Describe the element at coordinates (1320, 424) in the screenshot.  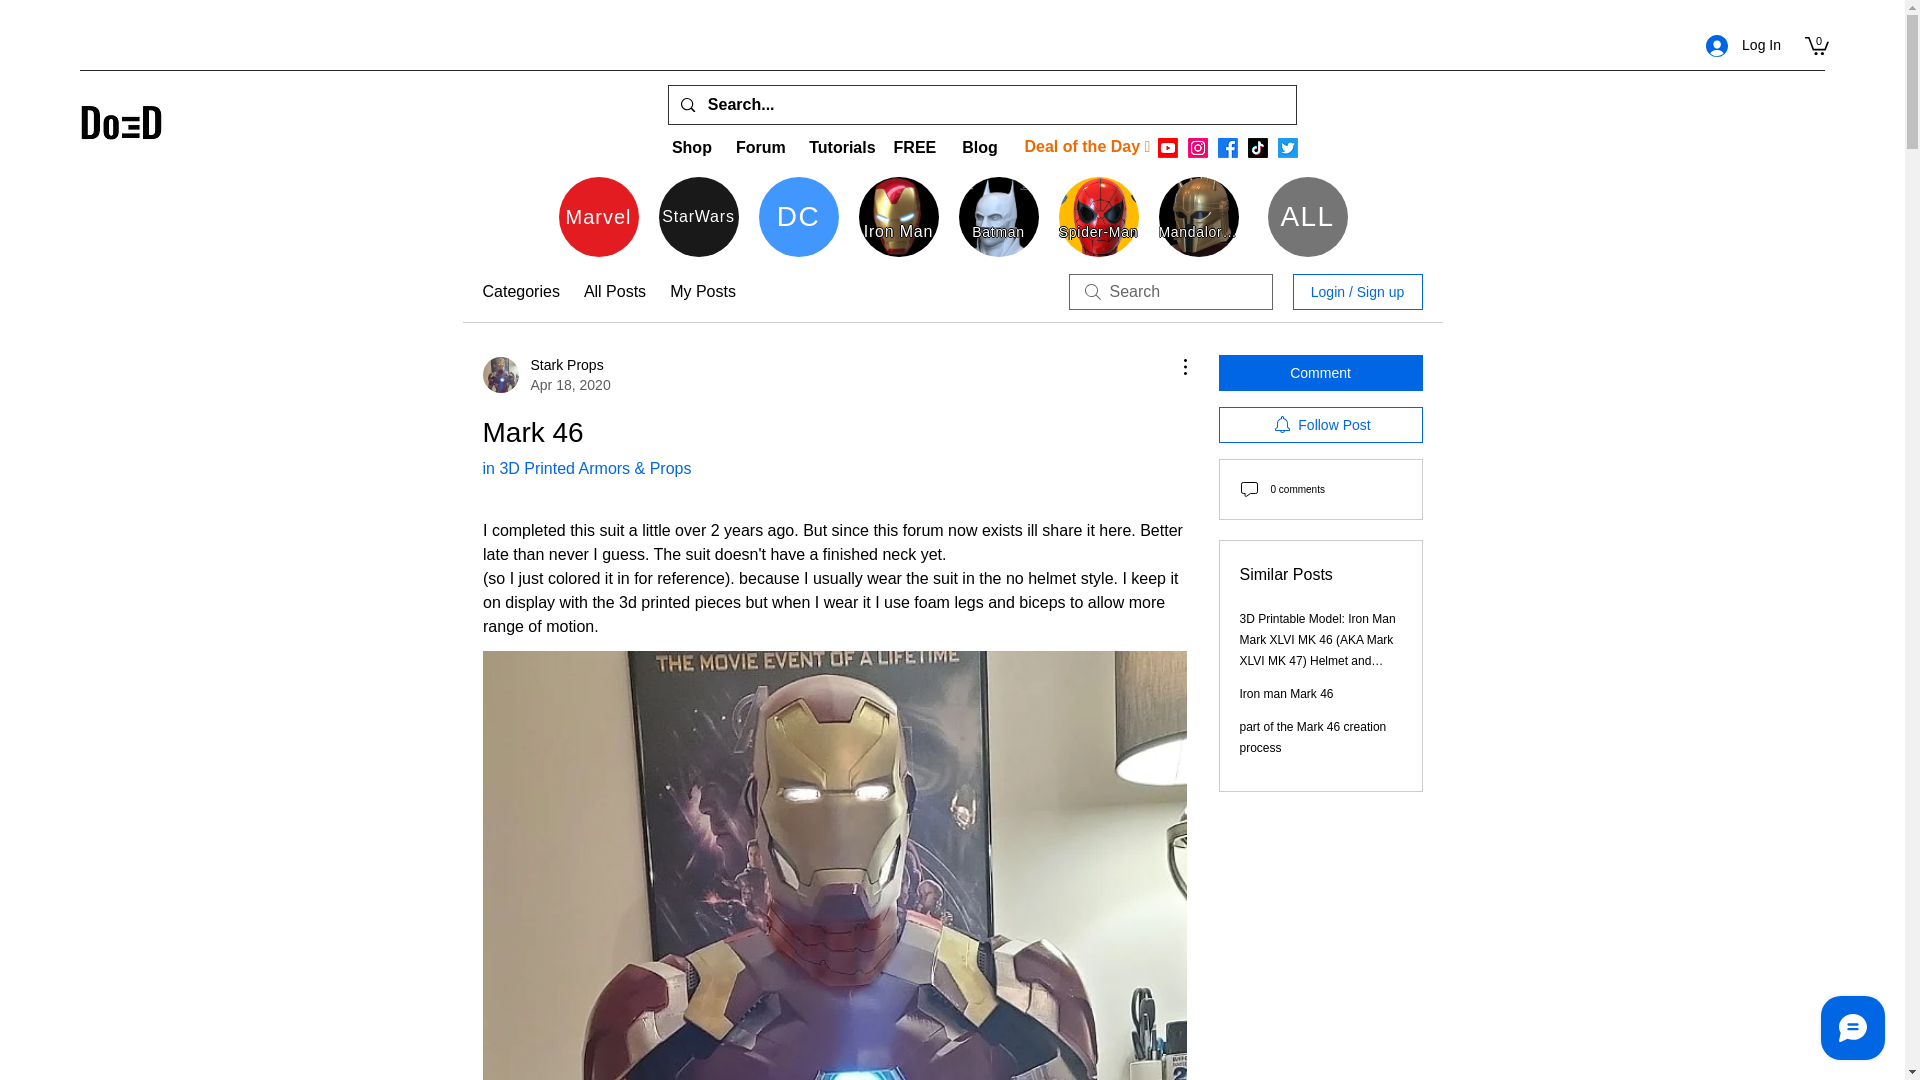
I see `Follow Post` at that location.